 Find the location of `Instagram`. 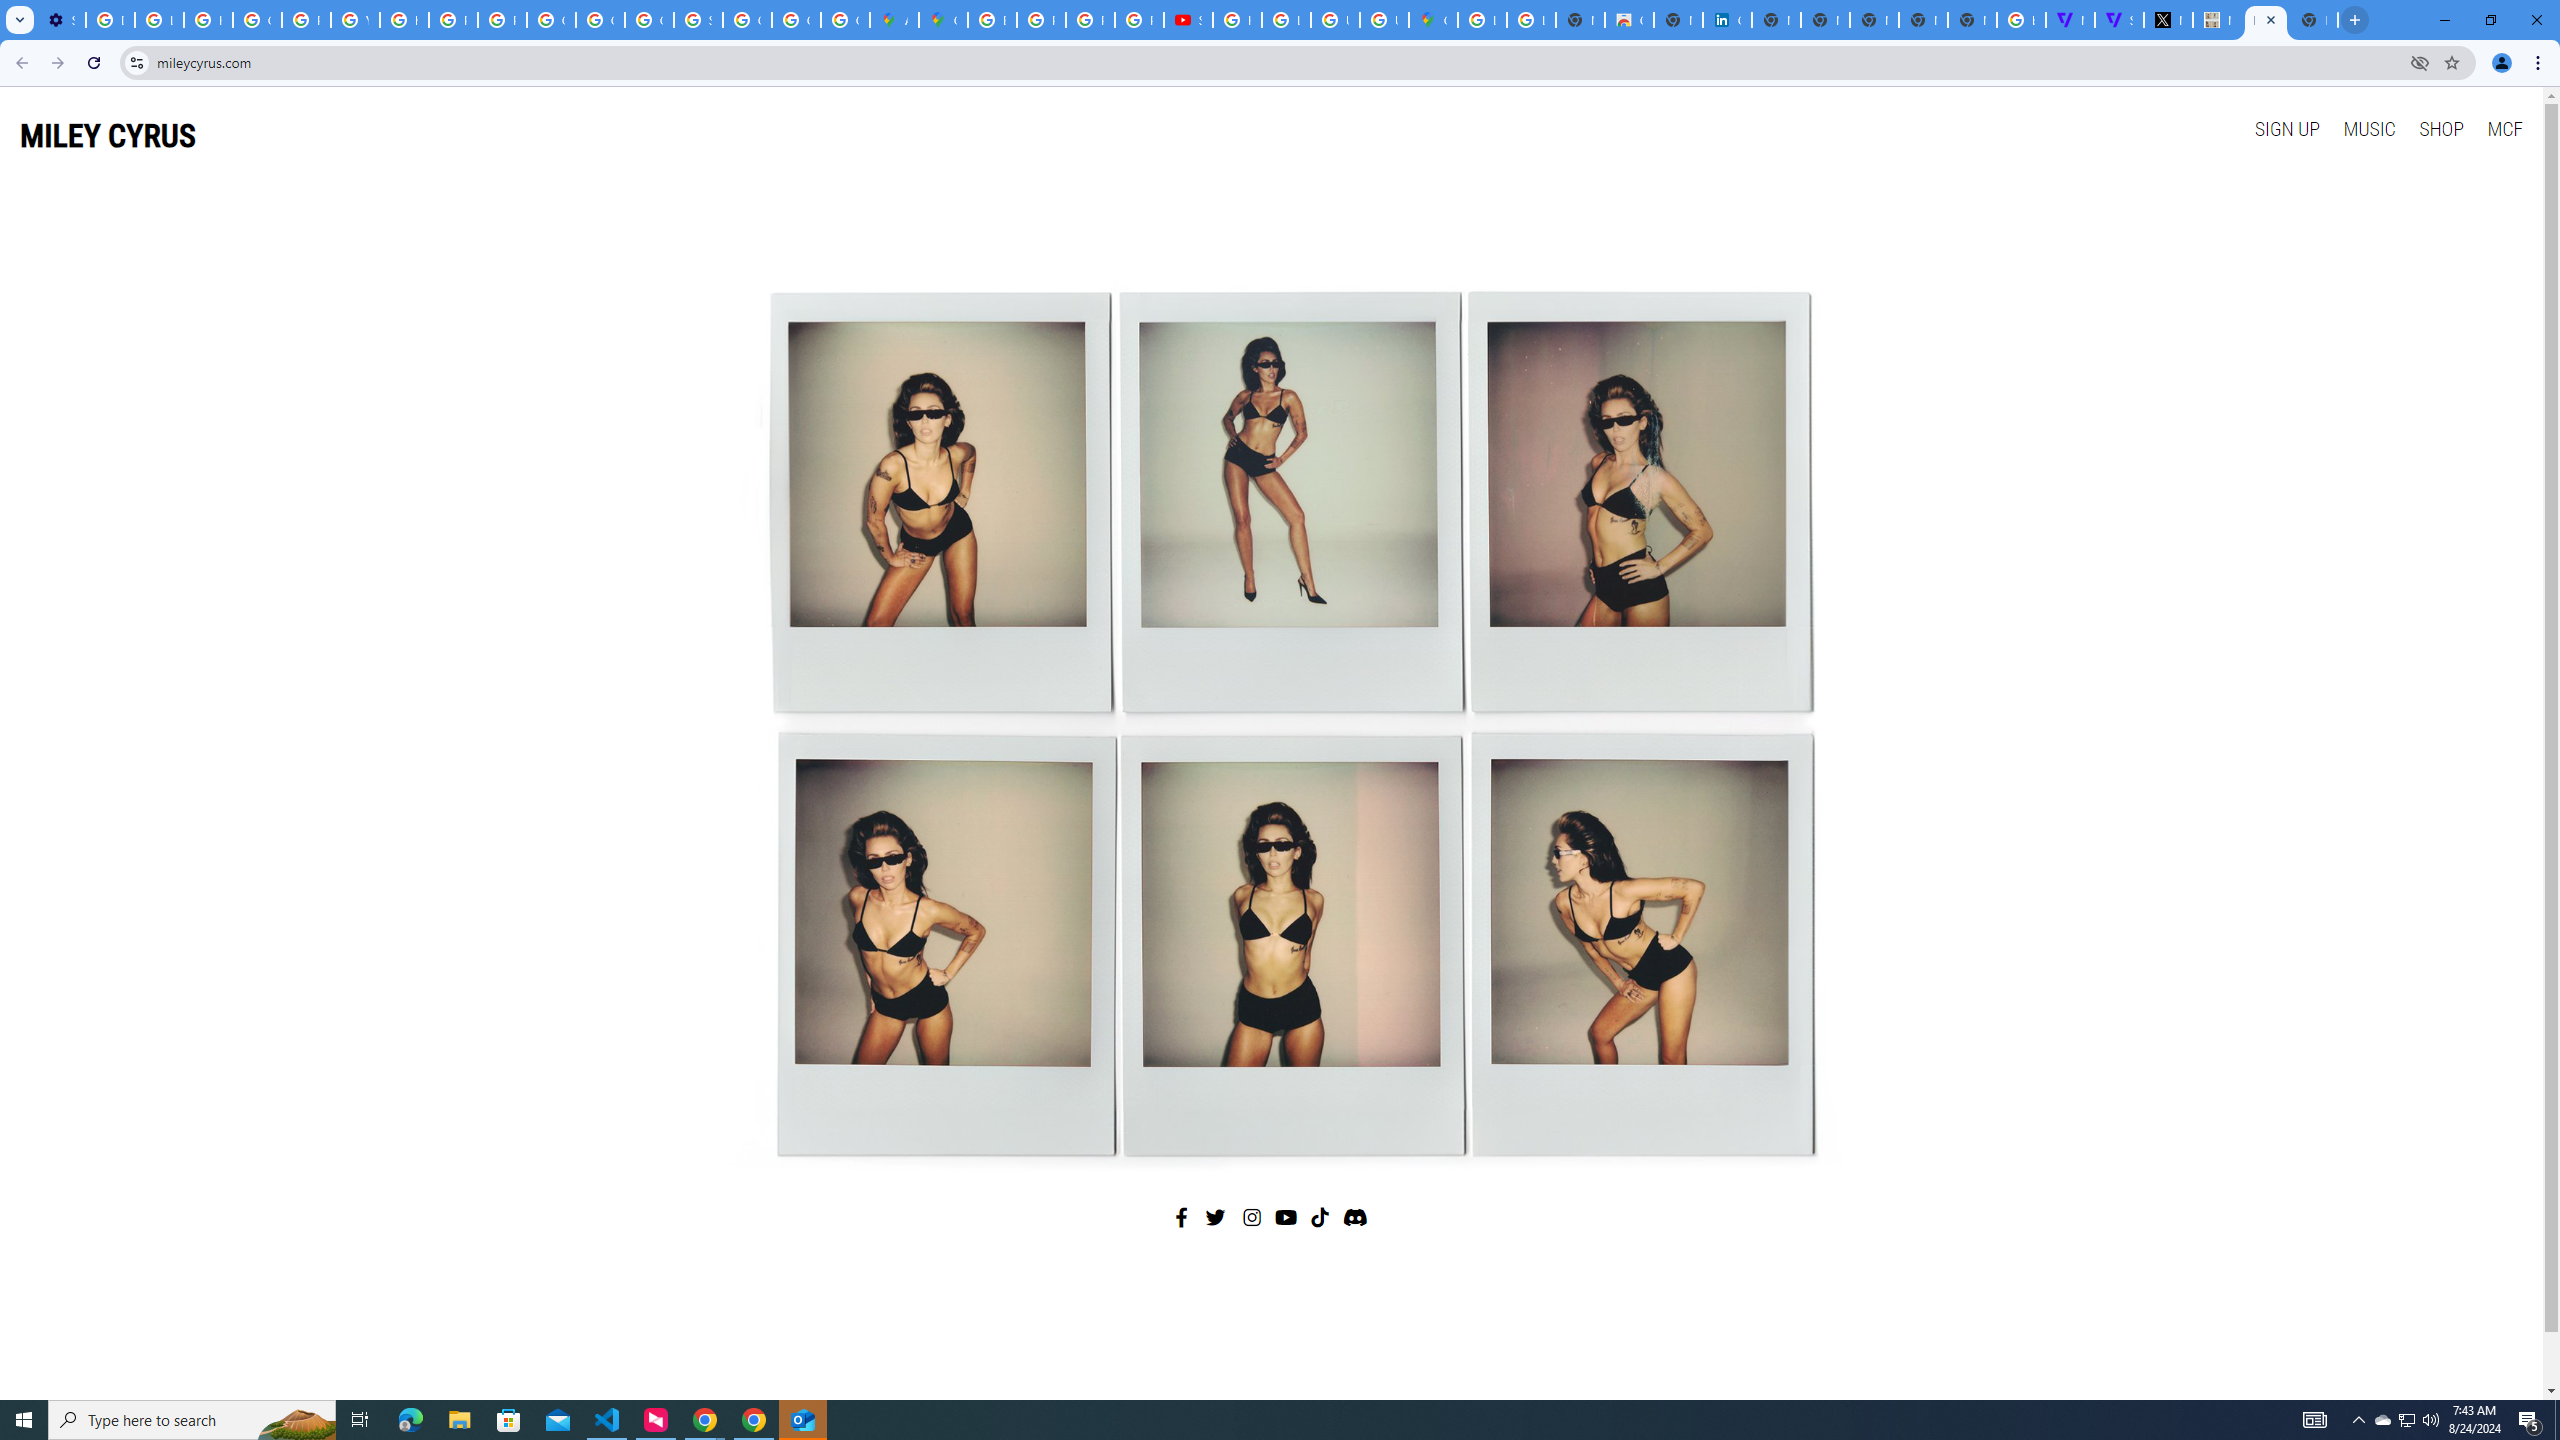

Instagram is located at coordinates (1253, 1217).